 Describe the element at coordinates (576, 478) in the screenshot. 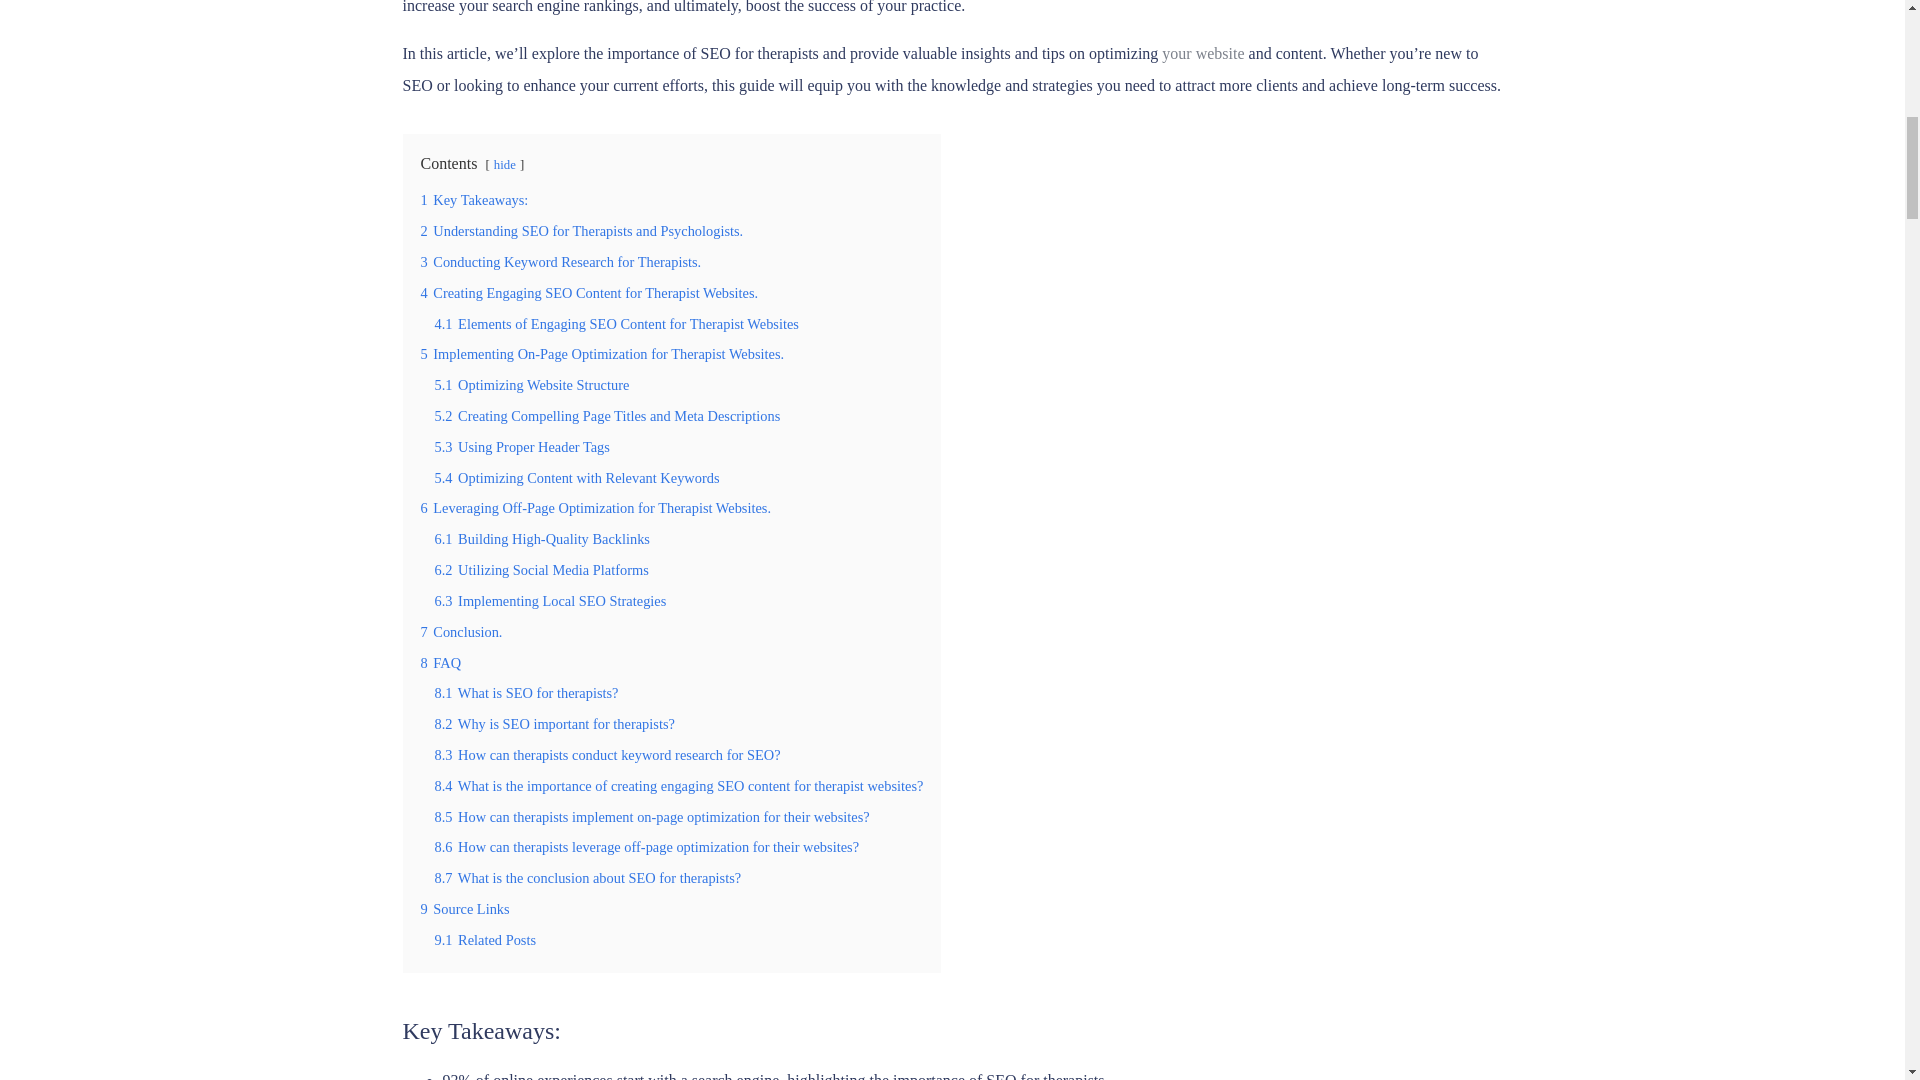

I see `5.4 Optimizing Content with Relevant Keywords` at that location.